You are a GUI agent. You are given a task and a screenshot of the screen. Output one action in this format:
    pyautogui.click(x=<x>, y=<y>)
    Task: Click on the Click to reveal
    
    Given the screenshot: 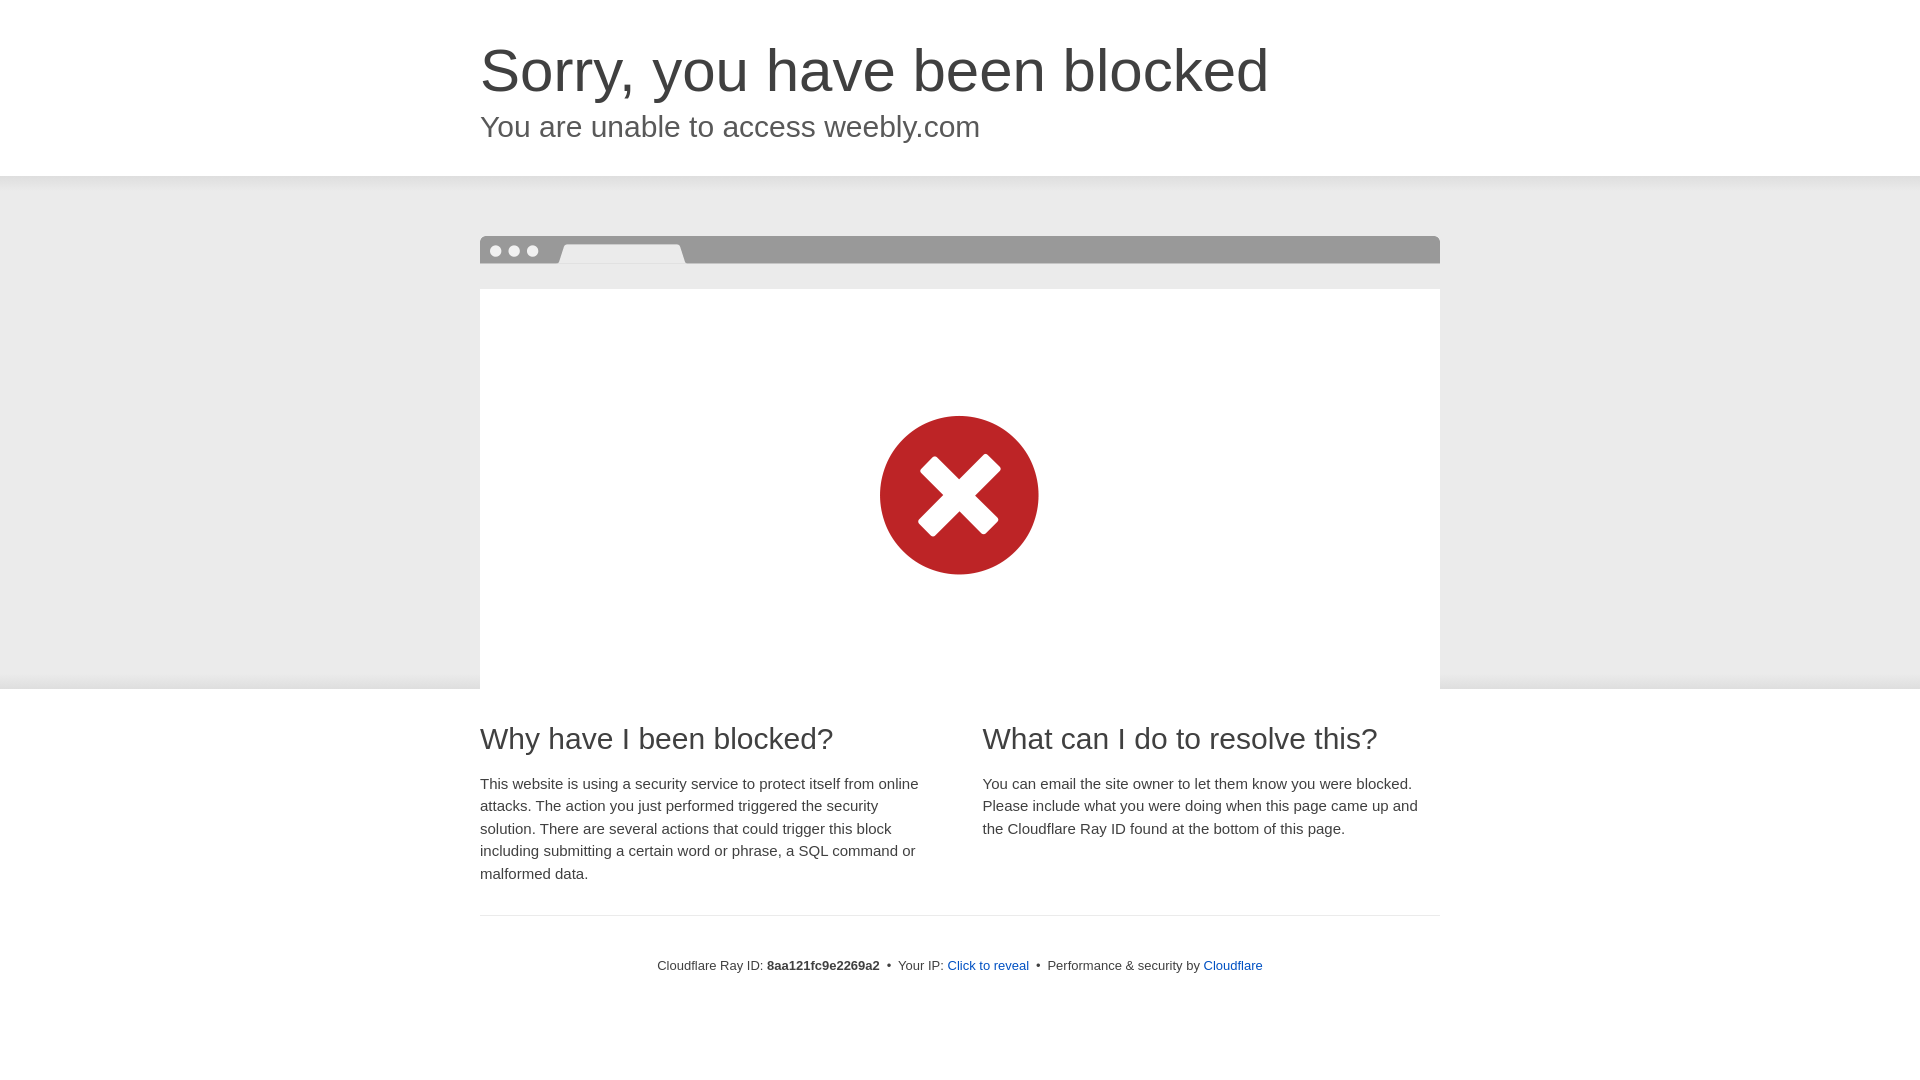 What is the action you would take?
    pyautogui.click(x=988, y=966)
    